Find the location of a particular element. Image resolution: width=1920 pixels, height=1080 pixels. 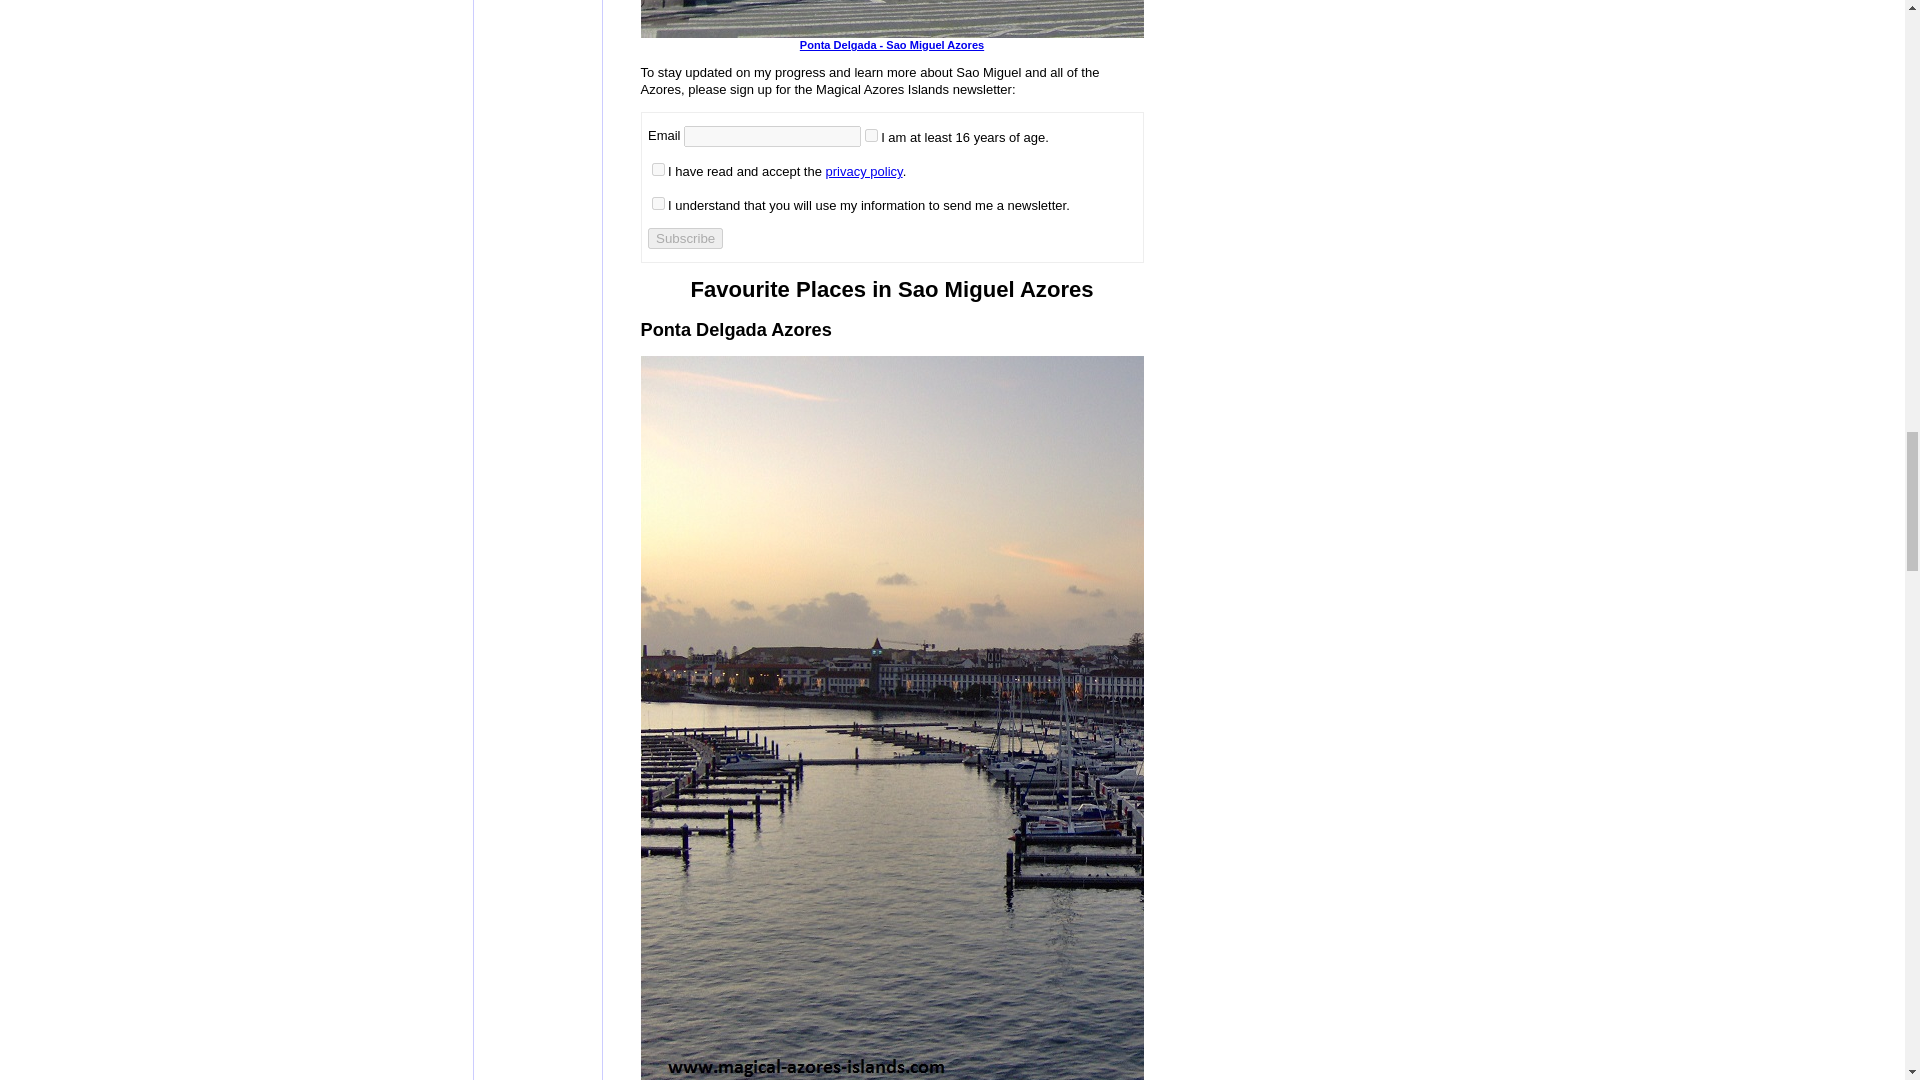

Ponta Delgada - Sao Miguel Azores is located at coordinates (1139, 18).